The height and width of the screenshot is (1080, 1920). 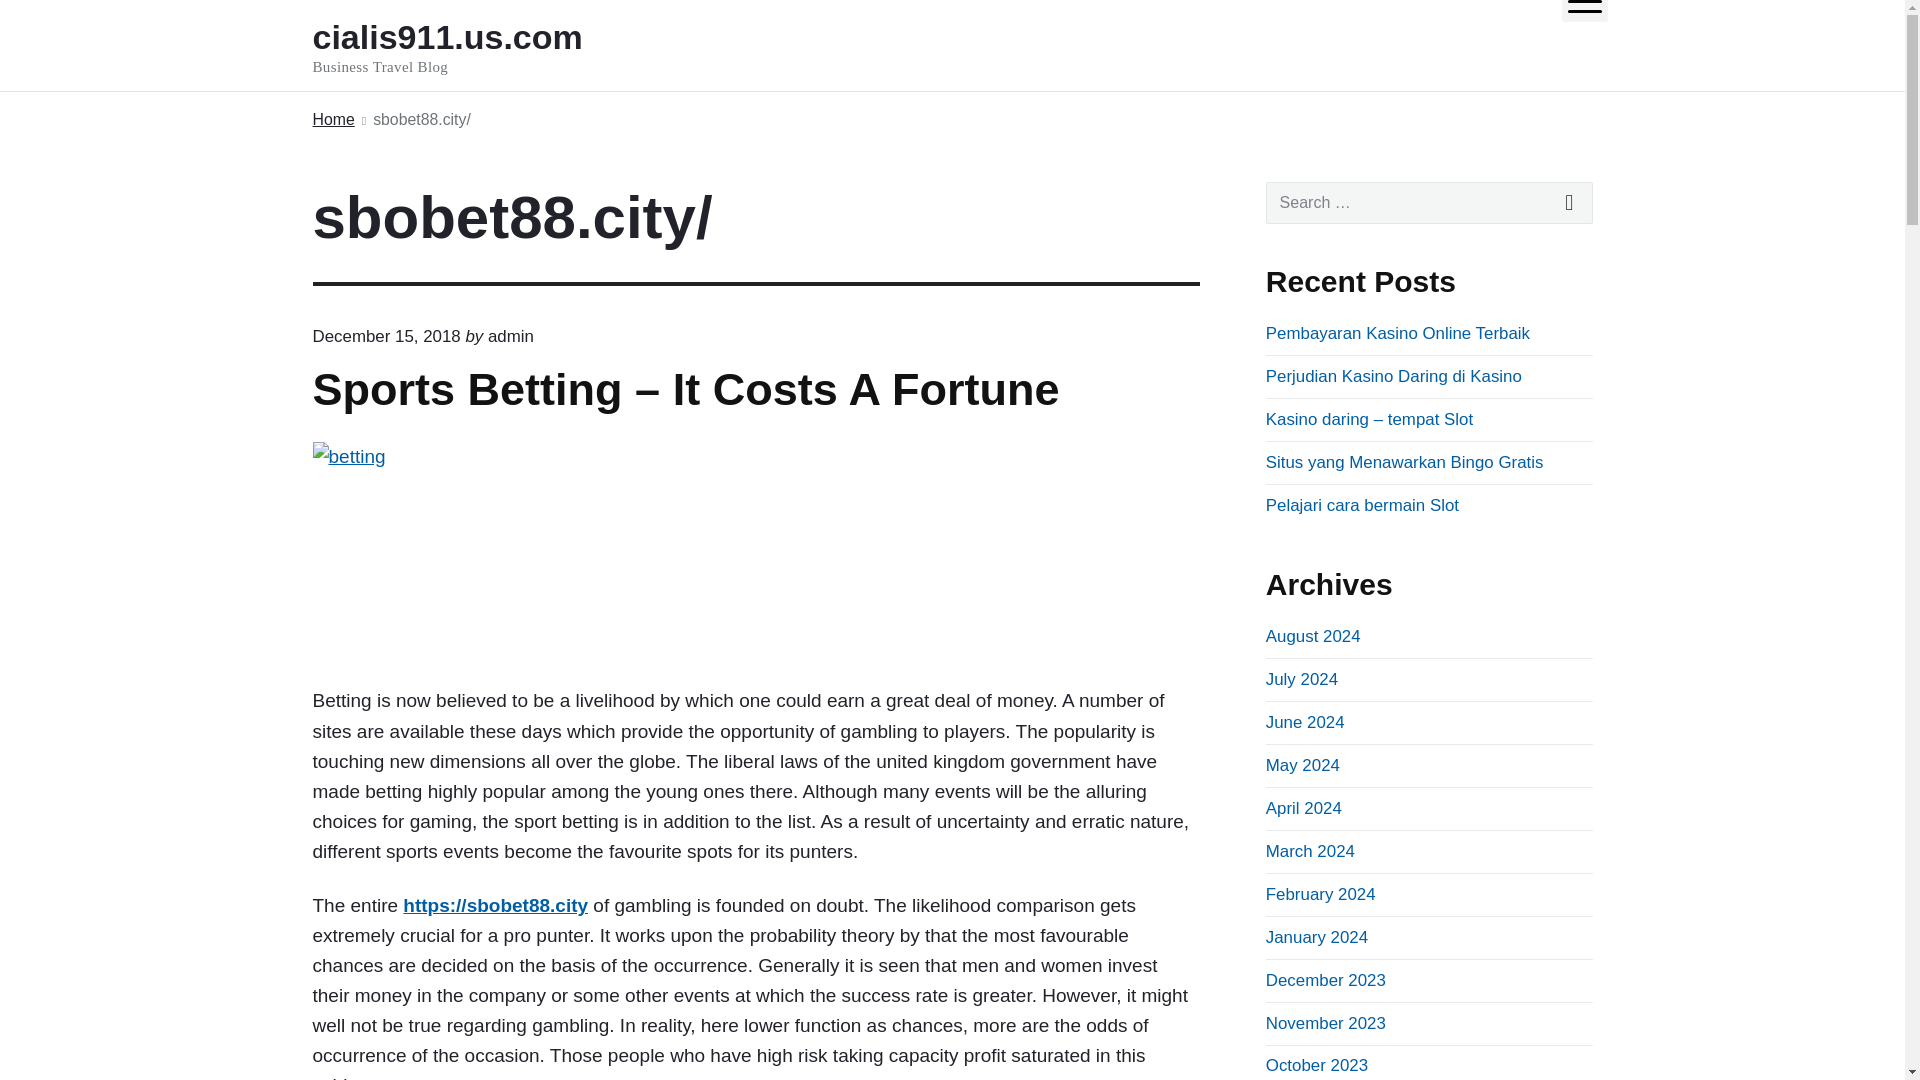 What do you see at coordinates (1320, 894) in the screenshot?
I see `Situs yang Menawarkan Bingo Gratis` at bounding box center [1320, 894].